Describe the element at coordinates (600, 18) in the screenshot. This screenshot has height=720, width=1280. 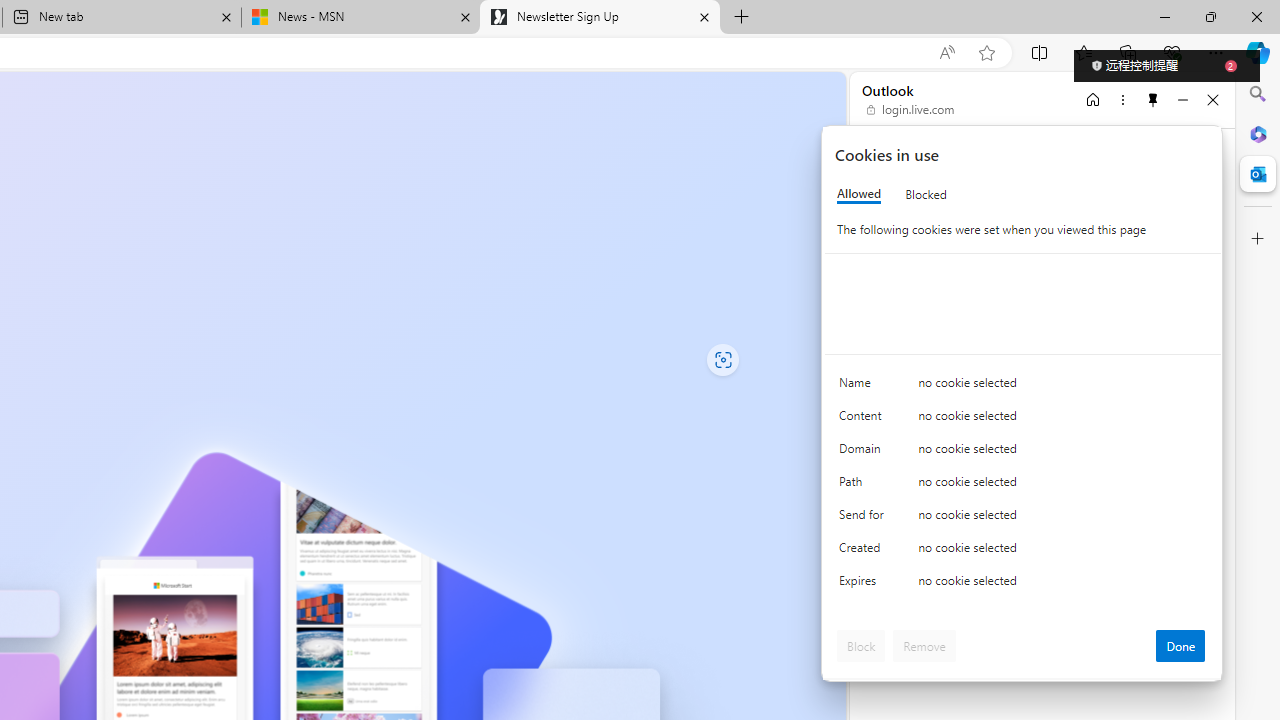
I see `Newsletter Sign Up` at that location.